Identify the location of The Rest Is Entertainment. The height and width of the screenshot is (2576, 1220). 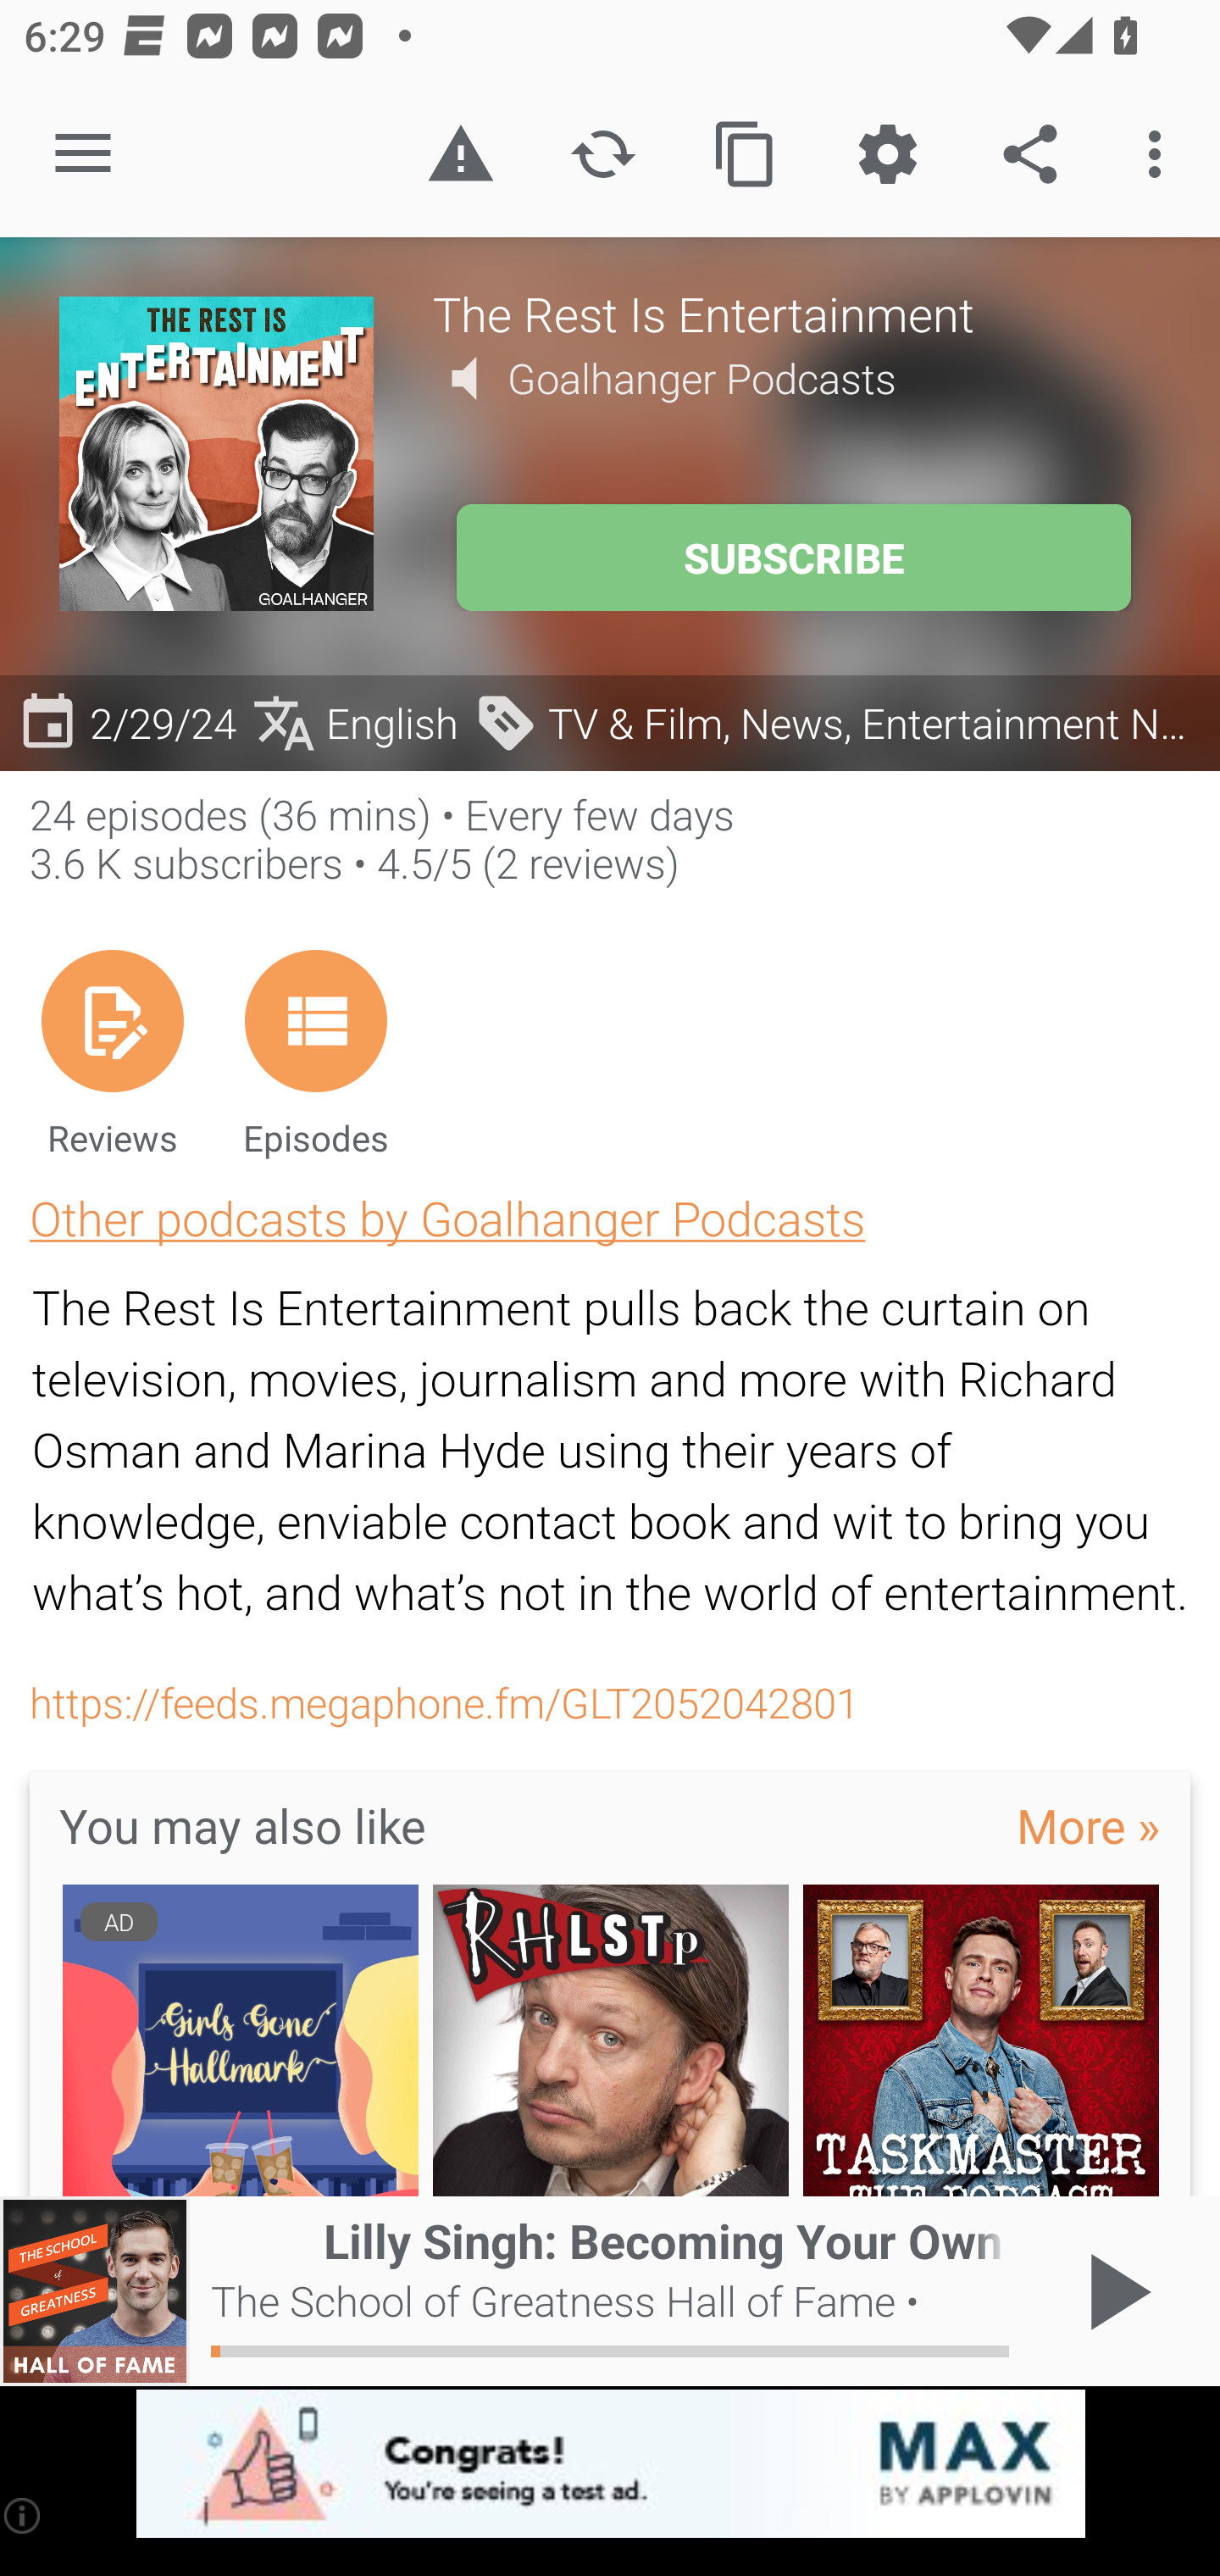
(796, 313).